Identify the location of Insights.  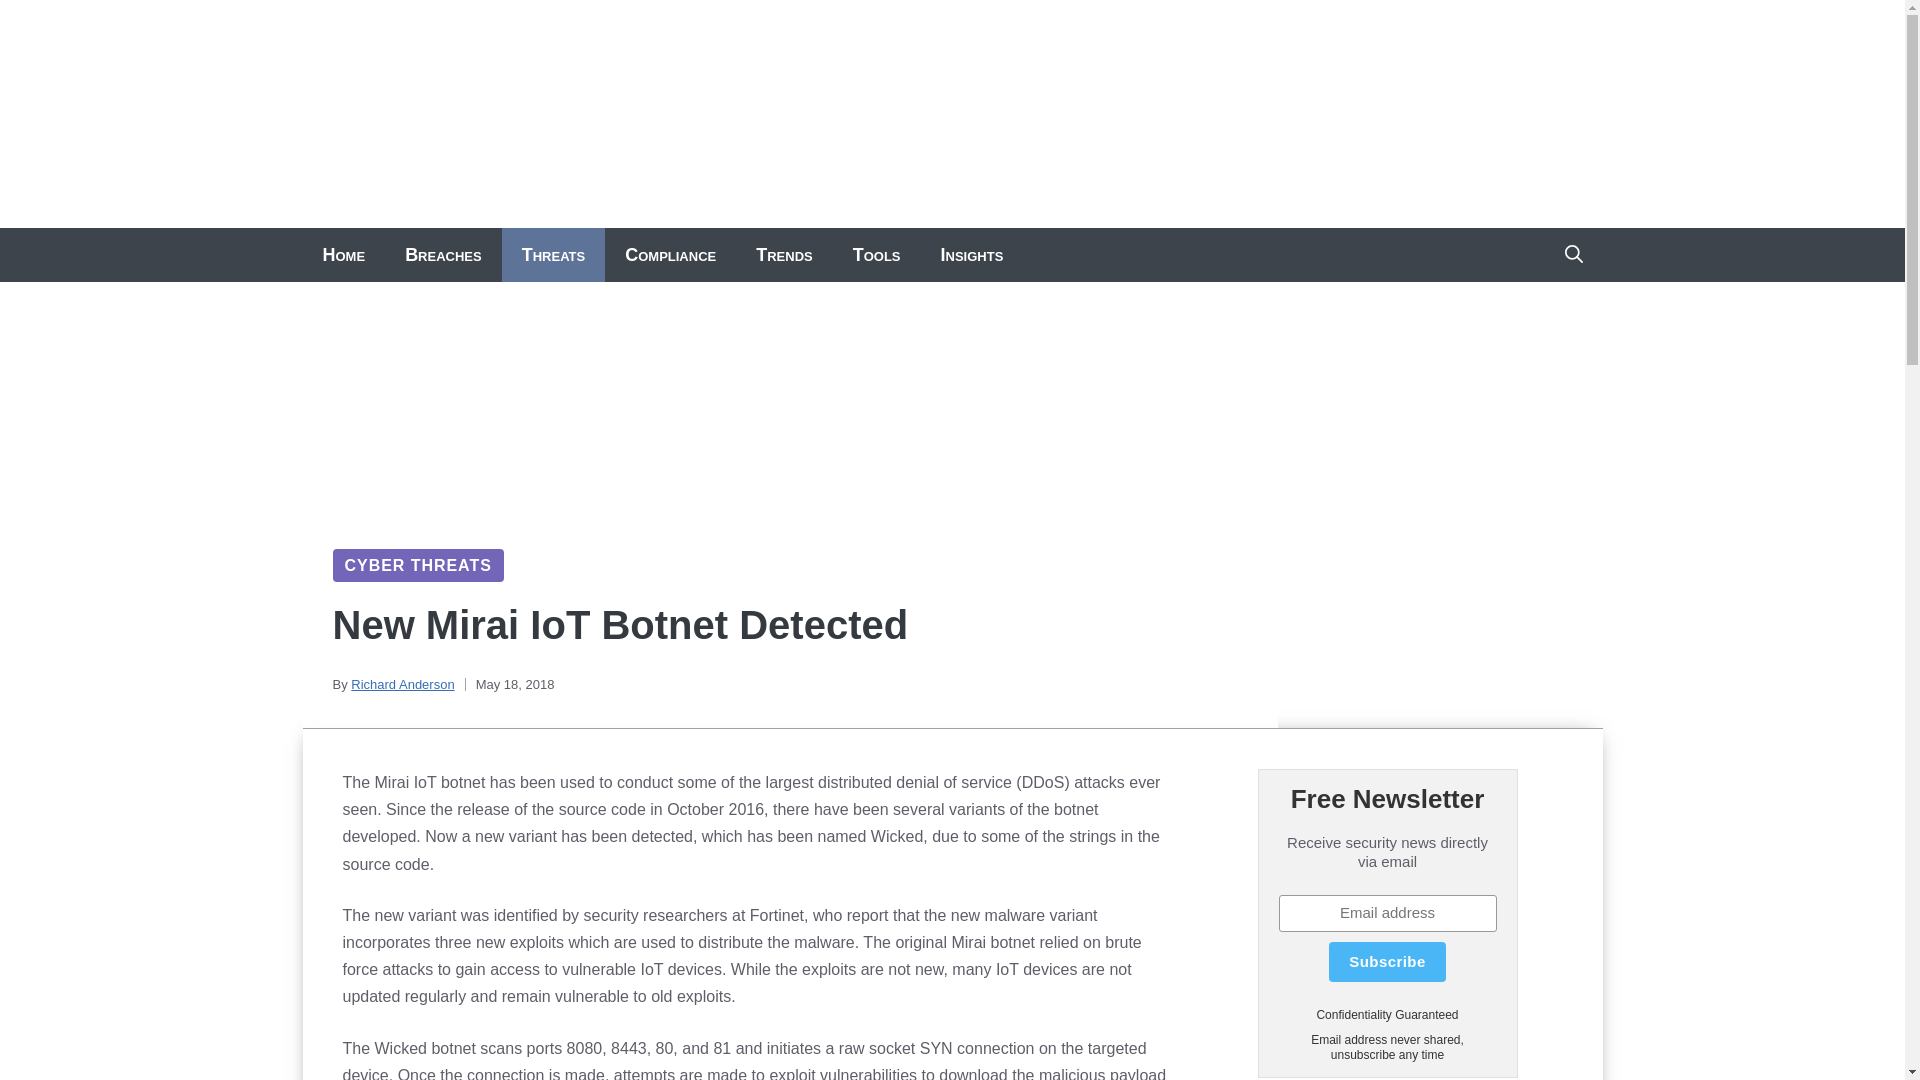
(972, 254).